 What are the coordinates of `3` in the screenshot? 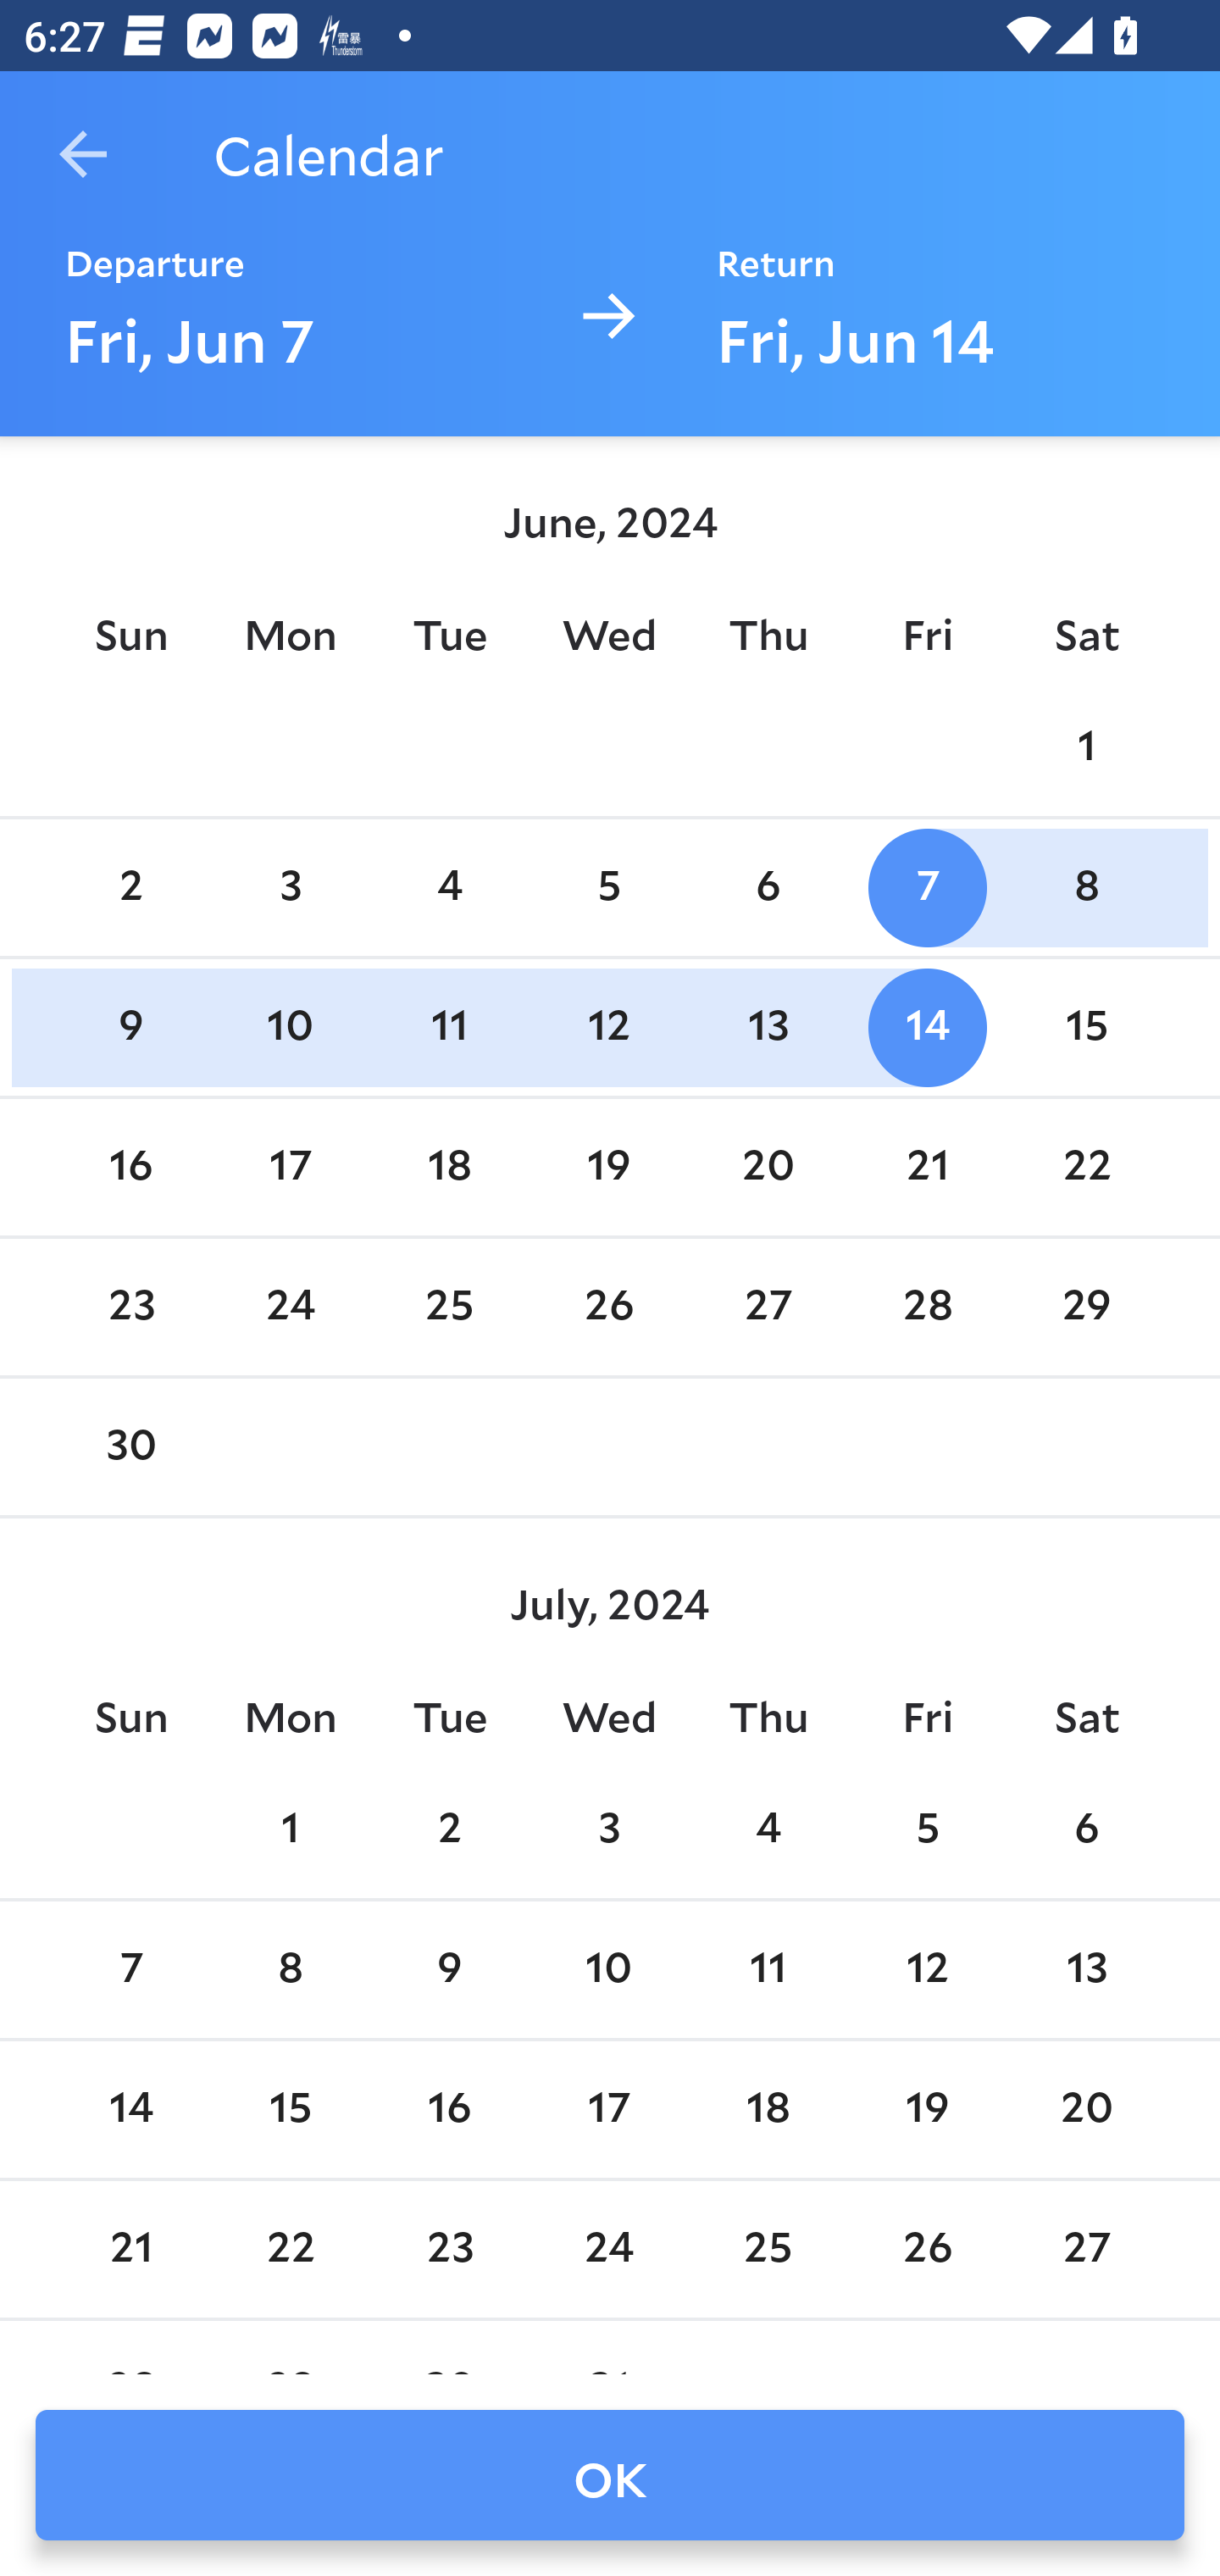 It's located at (291, 888).